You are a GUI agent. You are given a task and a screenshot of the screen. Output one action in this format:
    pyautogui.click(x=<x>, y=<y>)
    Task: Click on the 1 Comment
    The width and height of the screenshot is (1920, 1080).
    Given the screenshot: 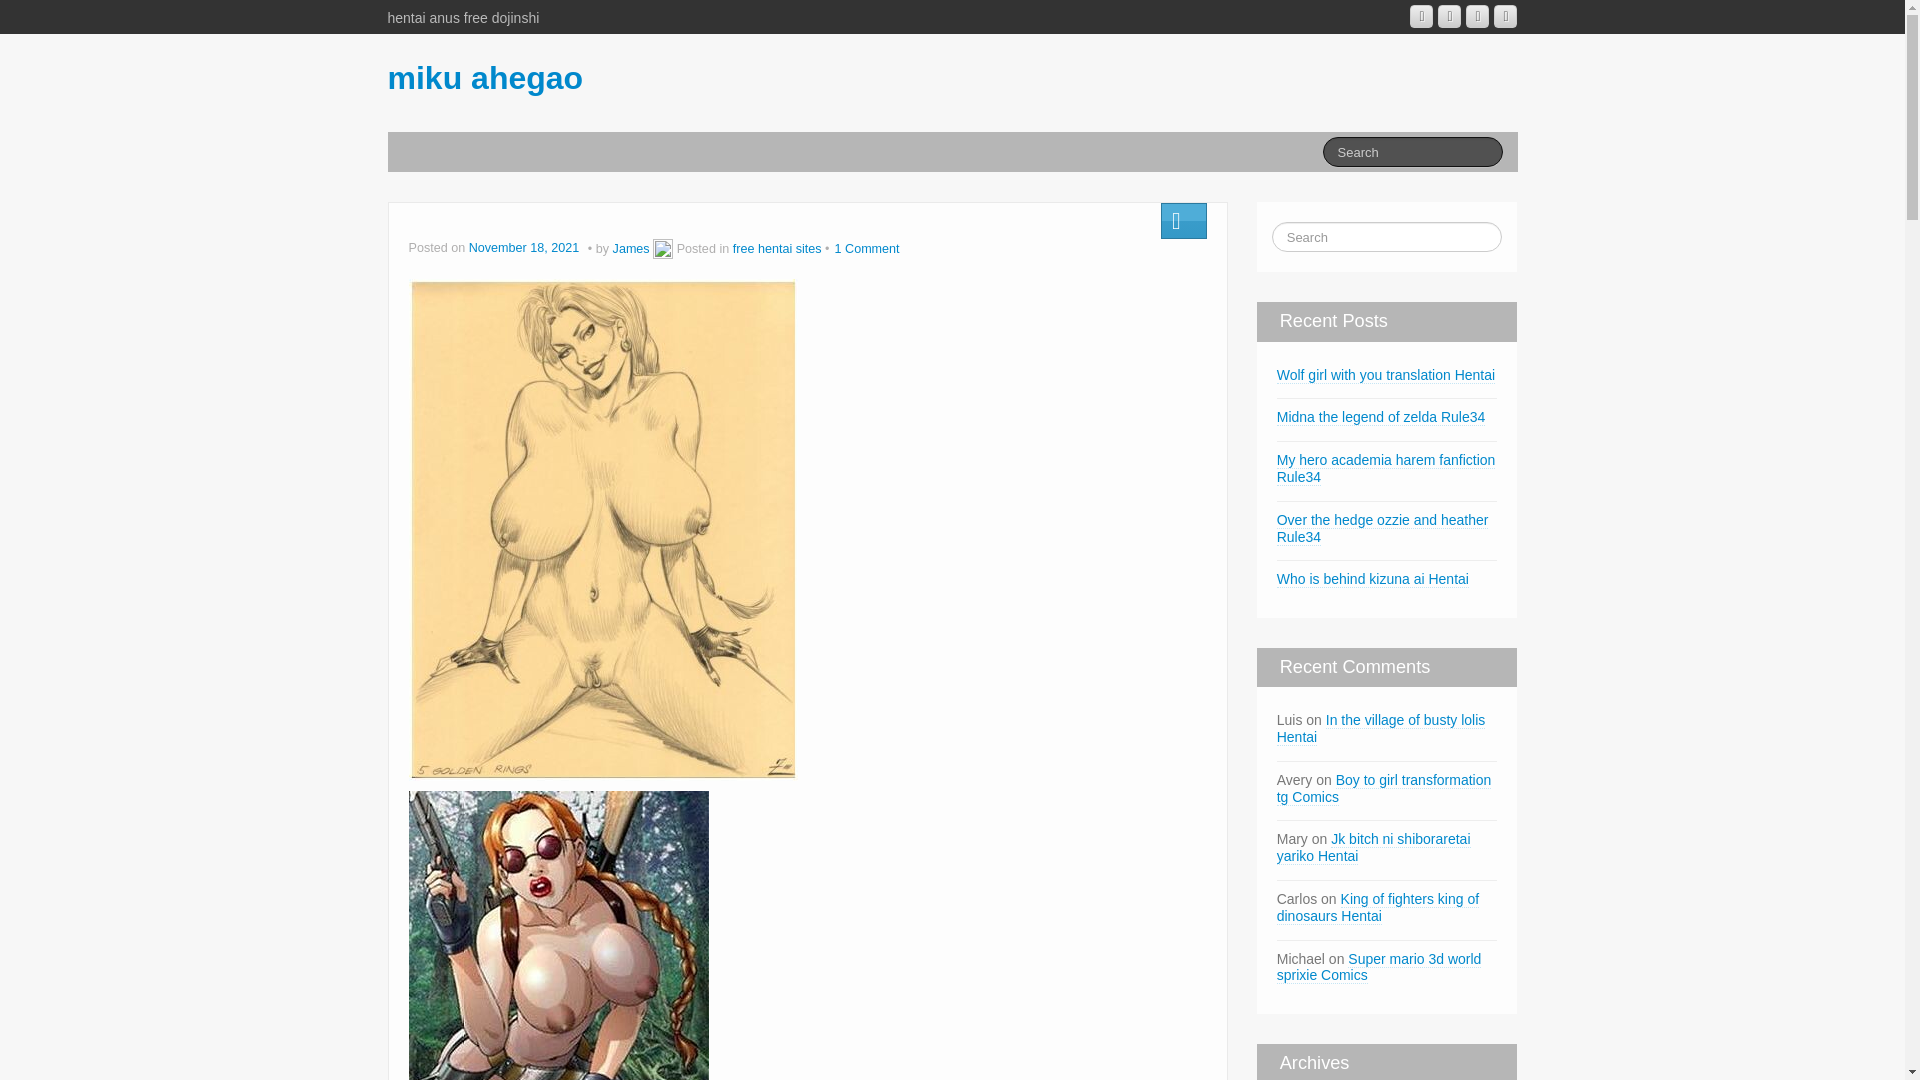 What is the action you would take?
    pyautogui.click(x=868, y=248)
    